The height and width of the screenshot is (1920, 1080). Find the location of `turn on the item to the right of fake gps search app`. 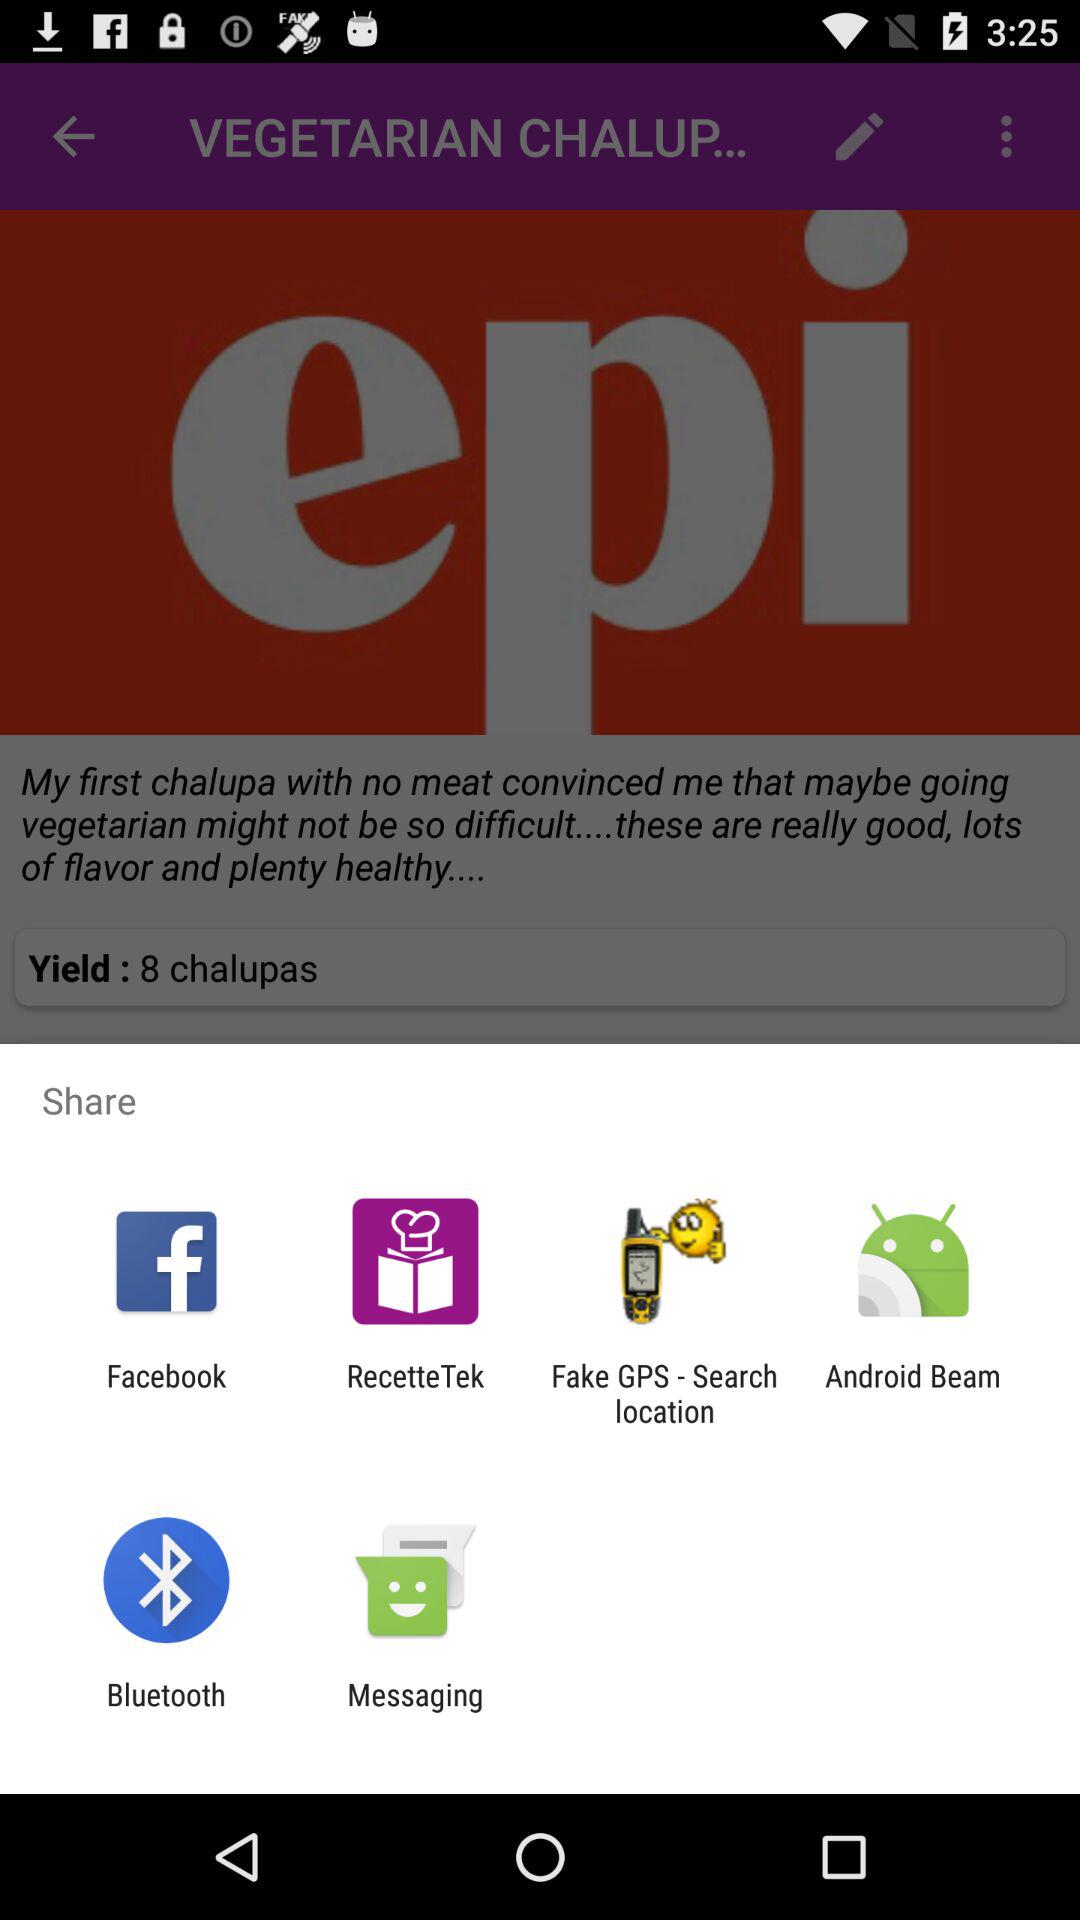

turn on the item to the right of fake gps search app is located at coordinates (913, 1393).